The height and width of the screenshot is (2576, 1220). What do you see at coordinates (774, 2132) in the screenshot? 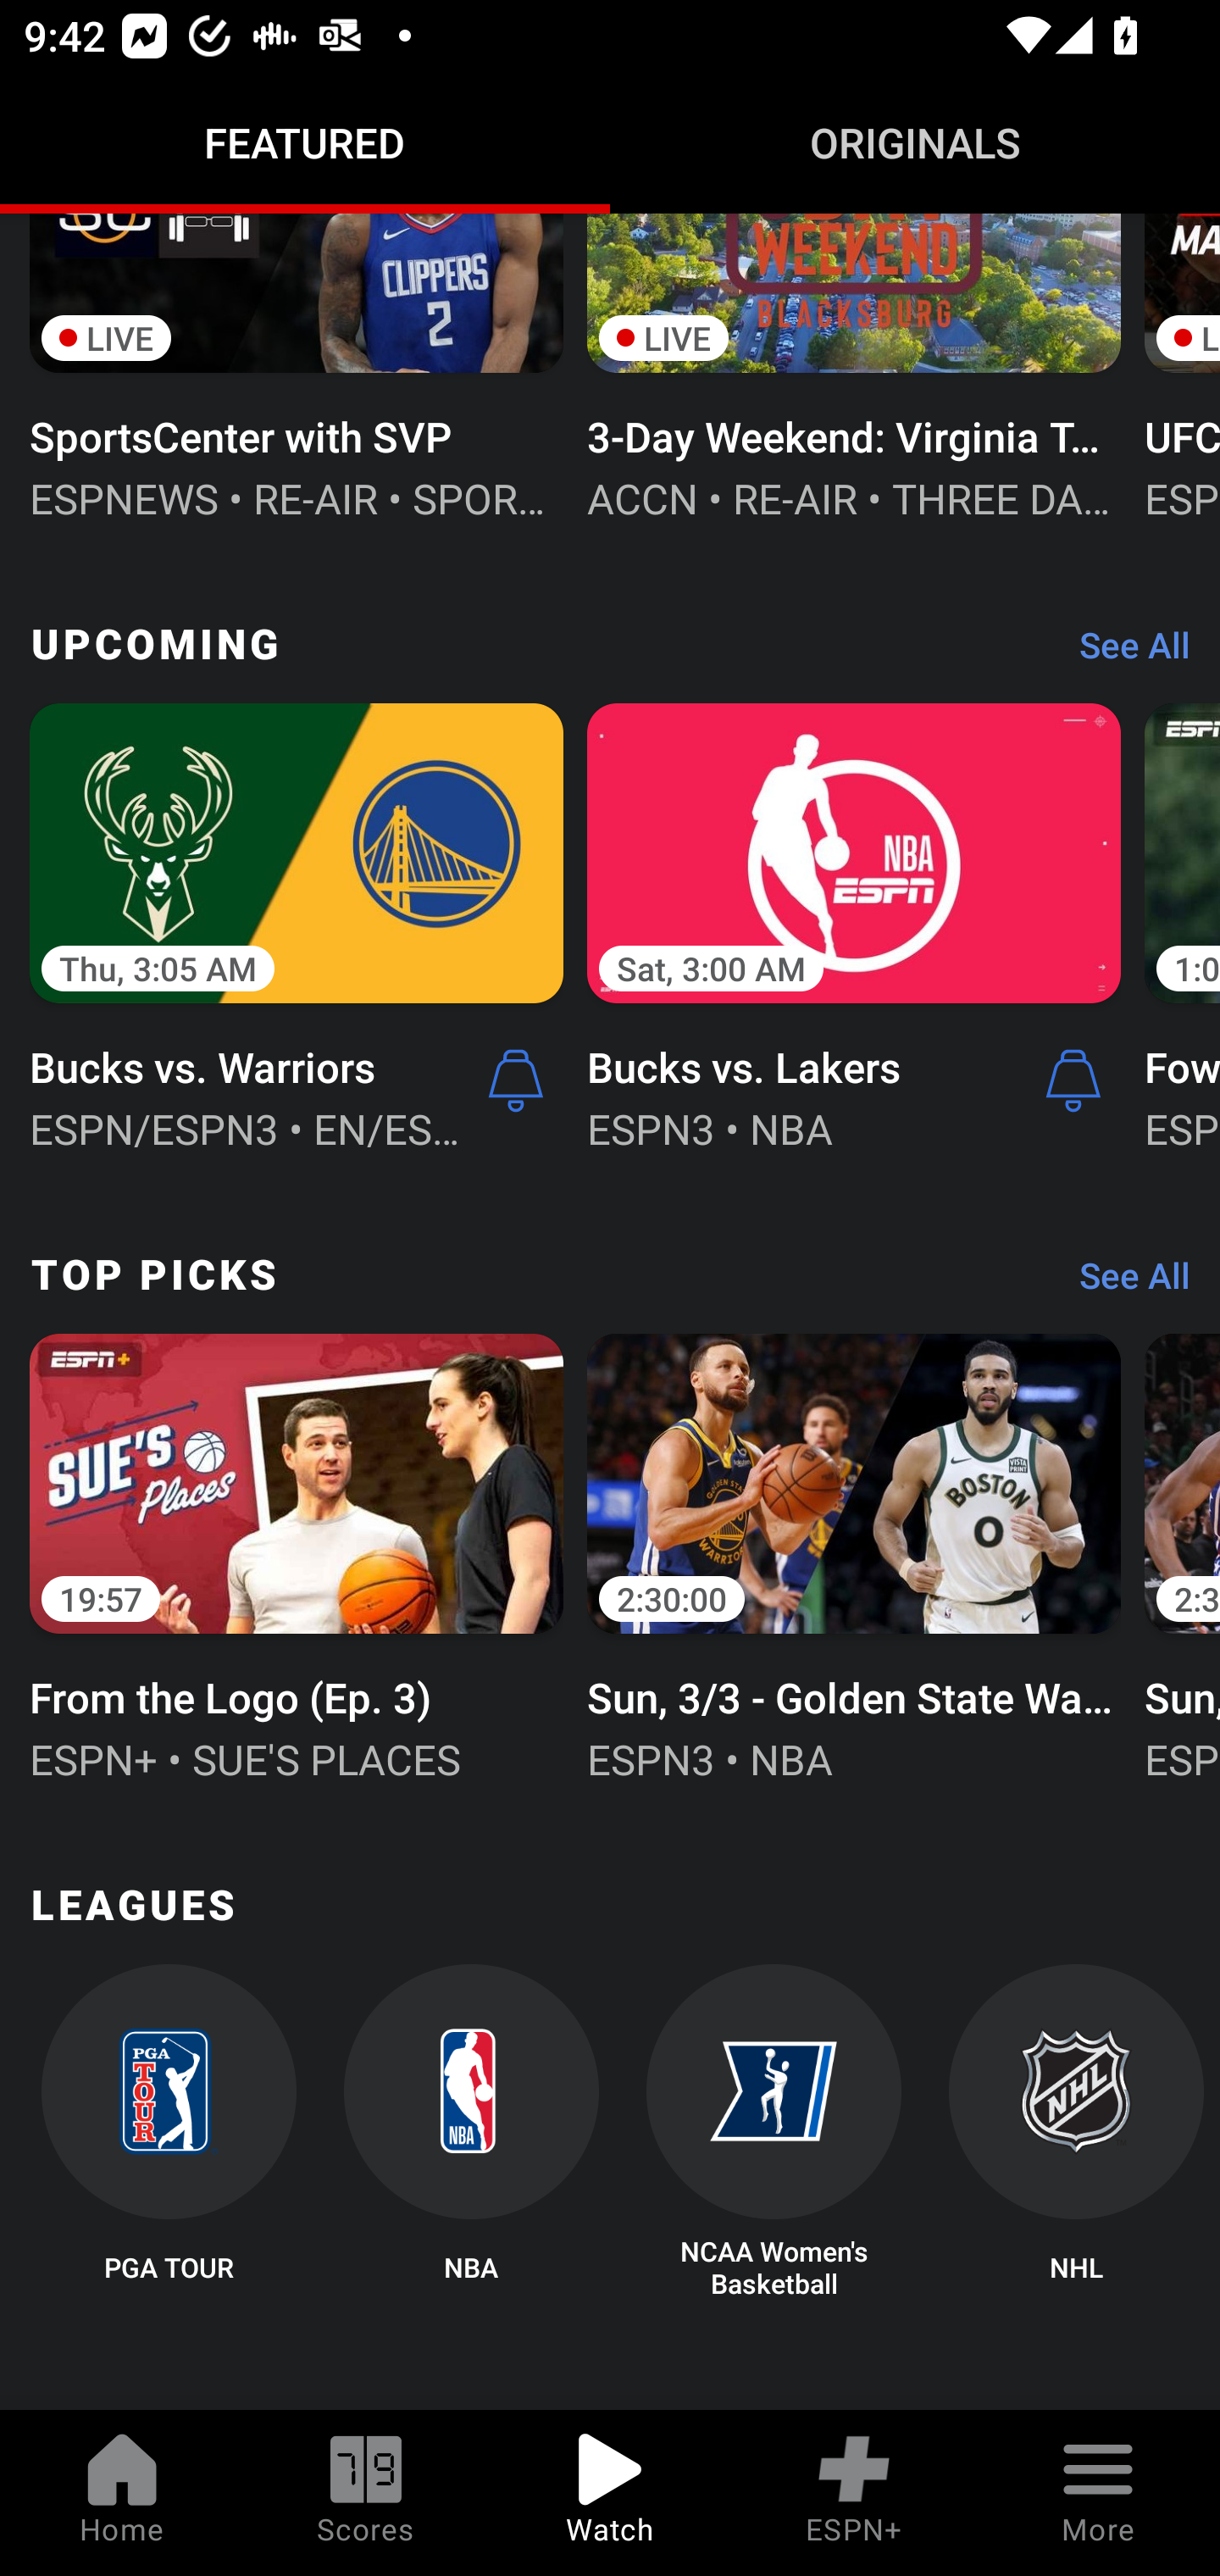
I see `NCAA Women's Basketball` at bounding box center [774, 2132].